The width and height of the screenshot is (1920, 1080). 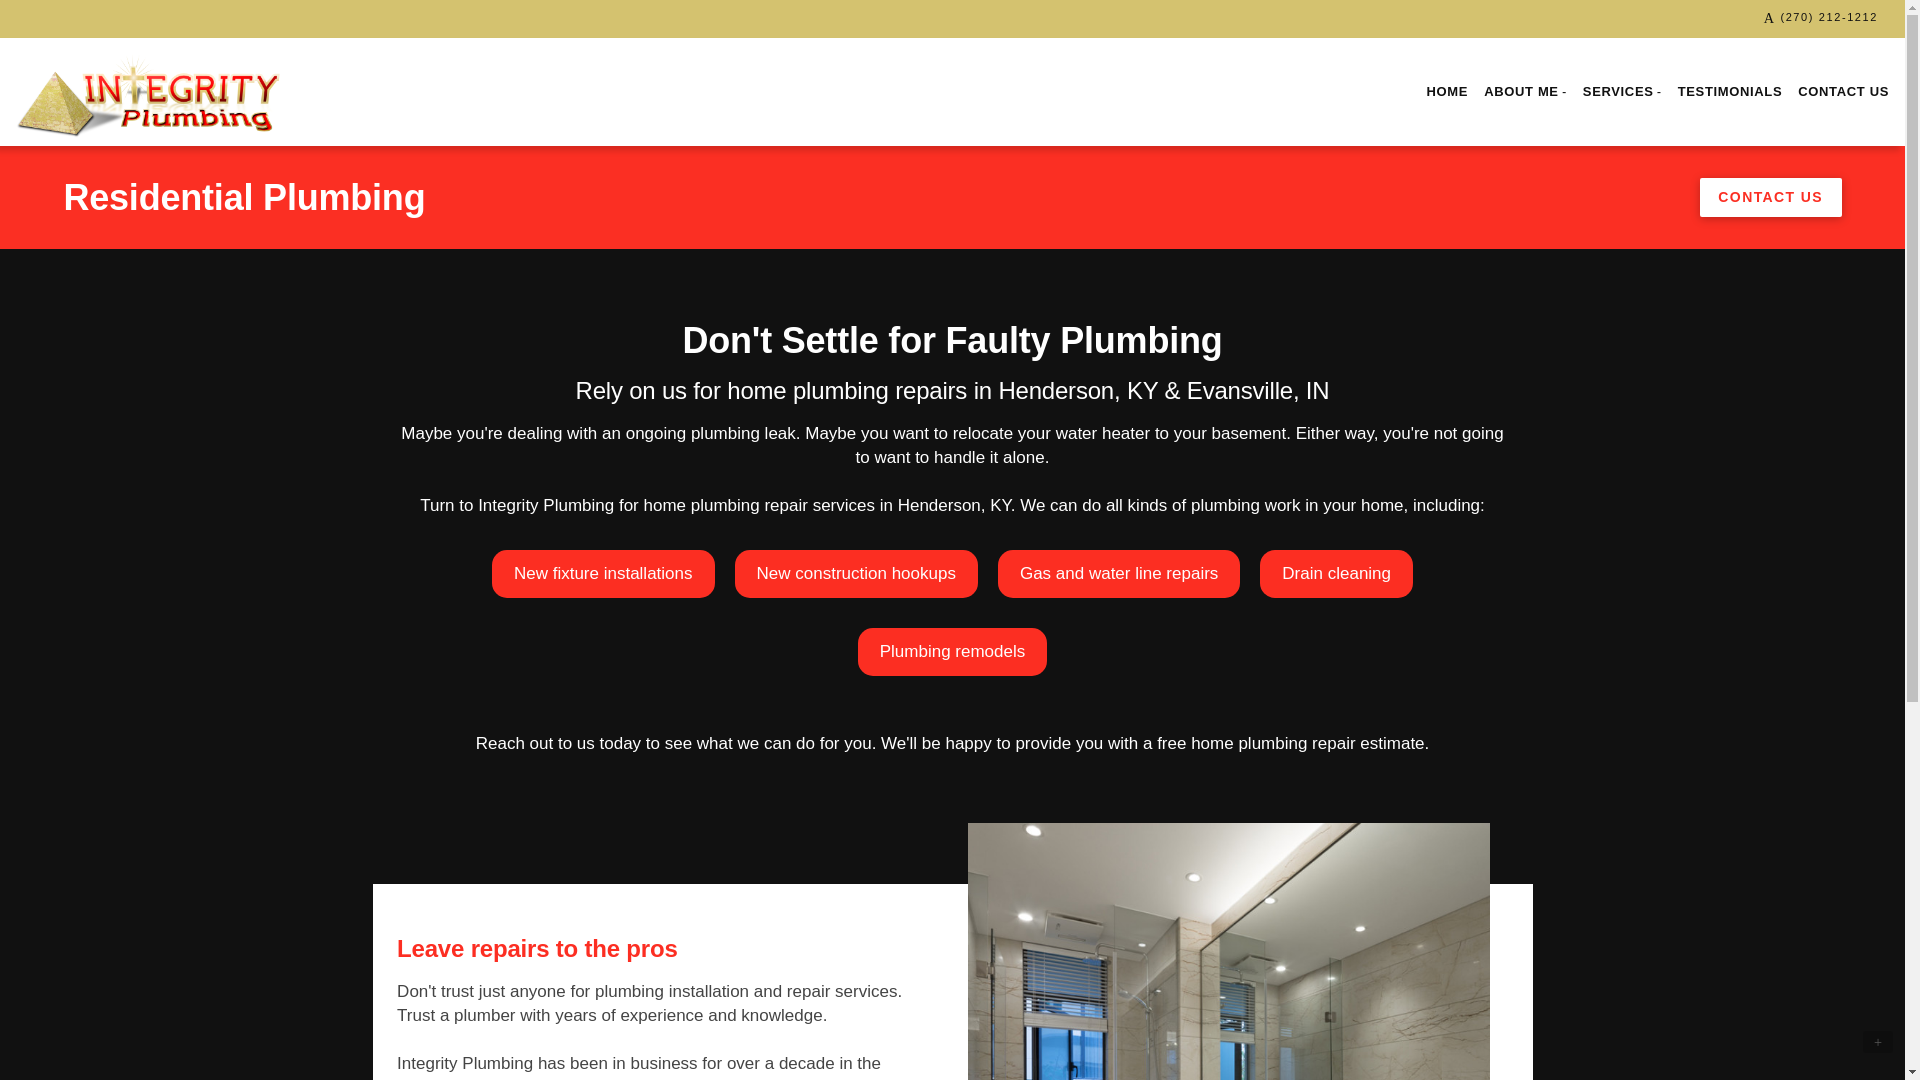 What do you see at coordinates (1525, 92) in the screenshot?
I see `ABOUT ME` at bounding box center [1525, 92].